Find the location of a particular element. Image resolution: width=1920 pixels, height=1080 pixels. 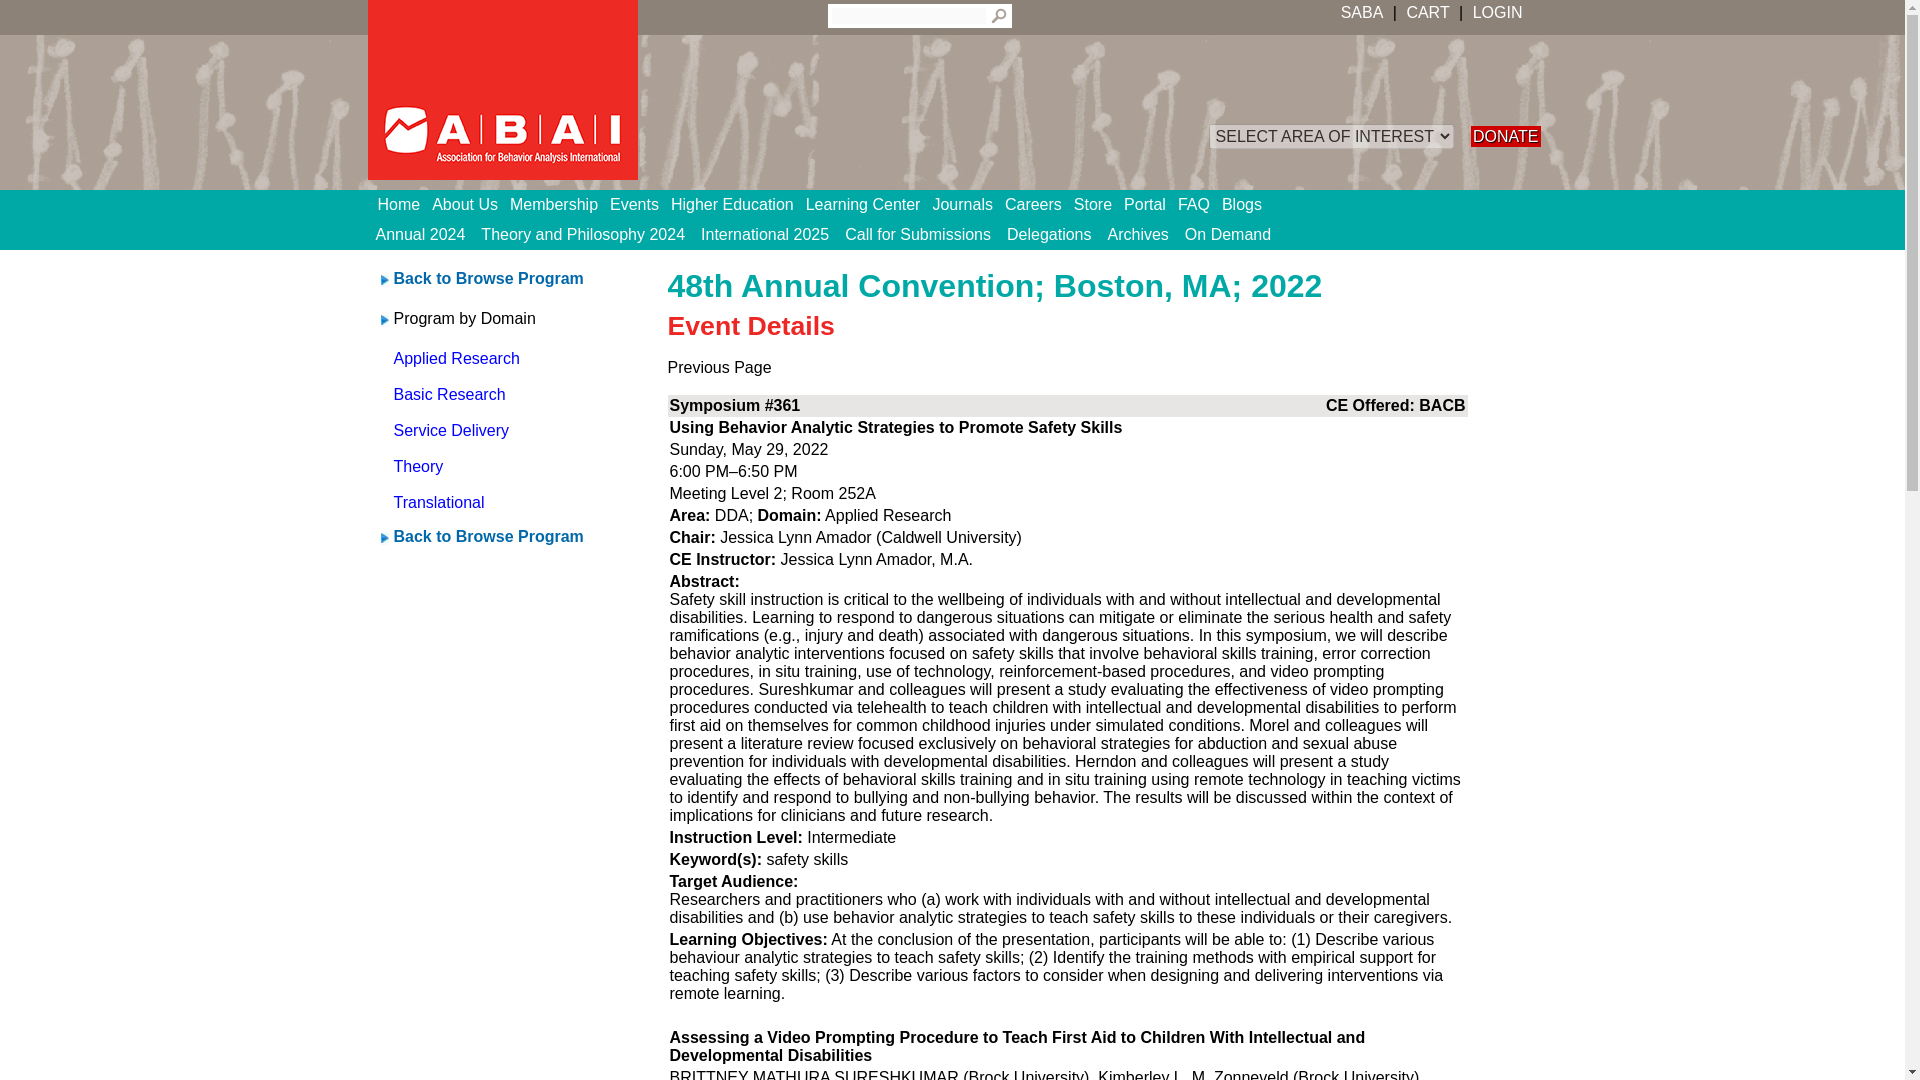

Store is located at coordinates (1098, 205).